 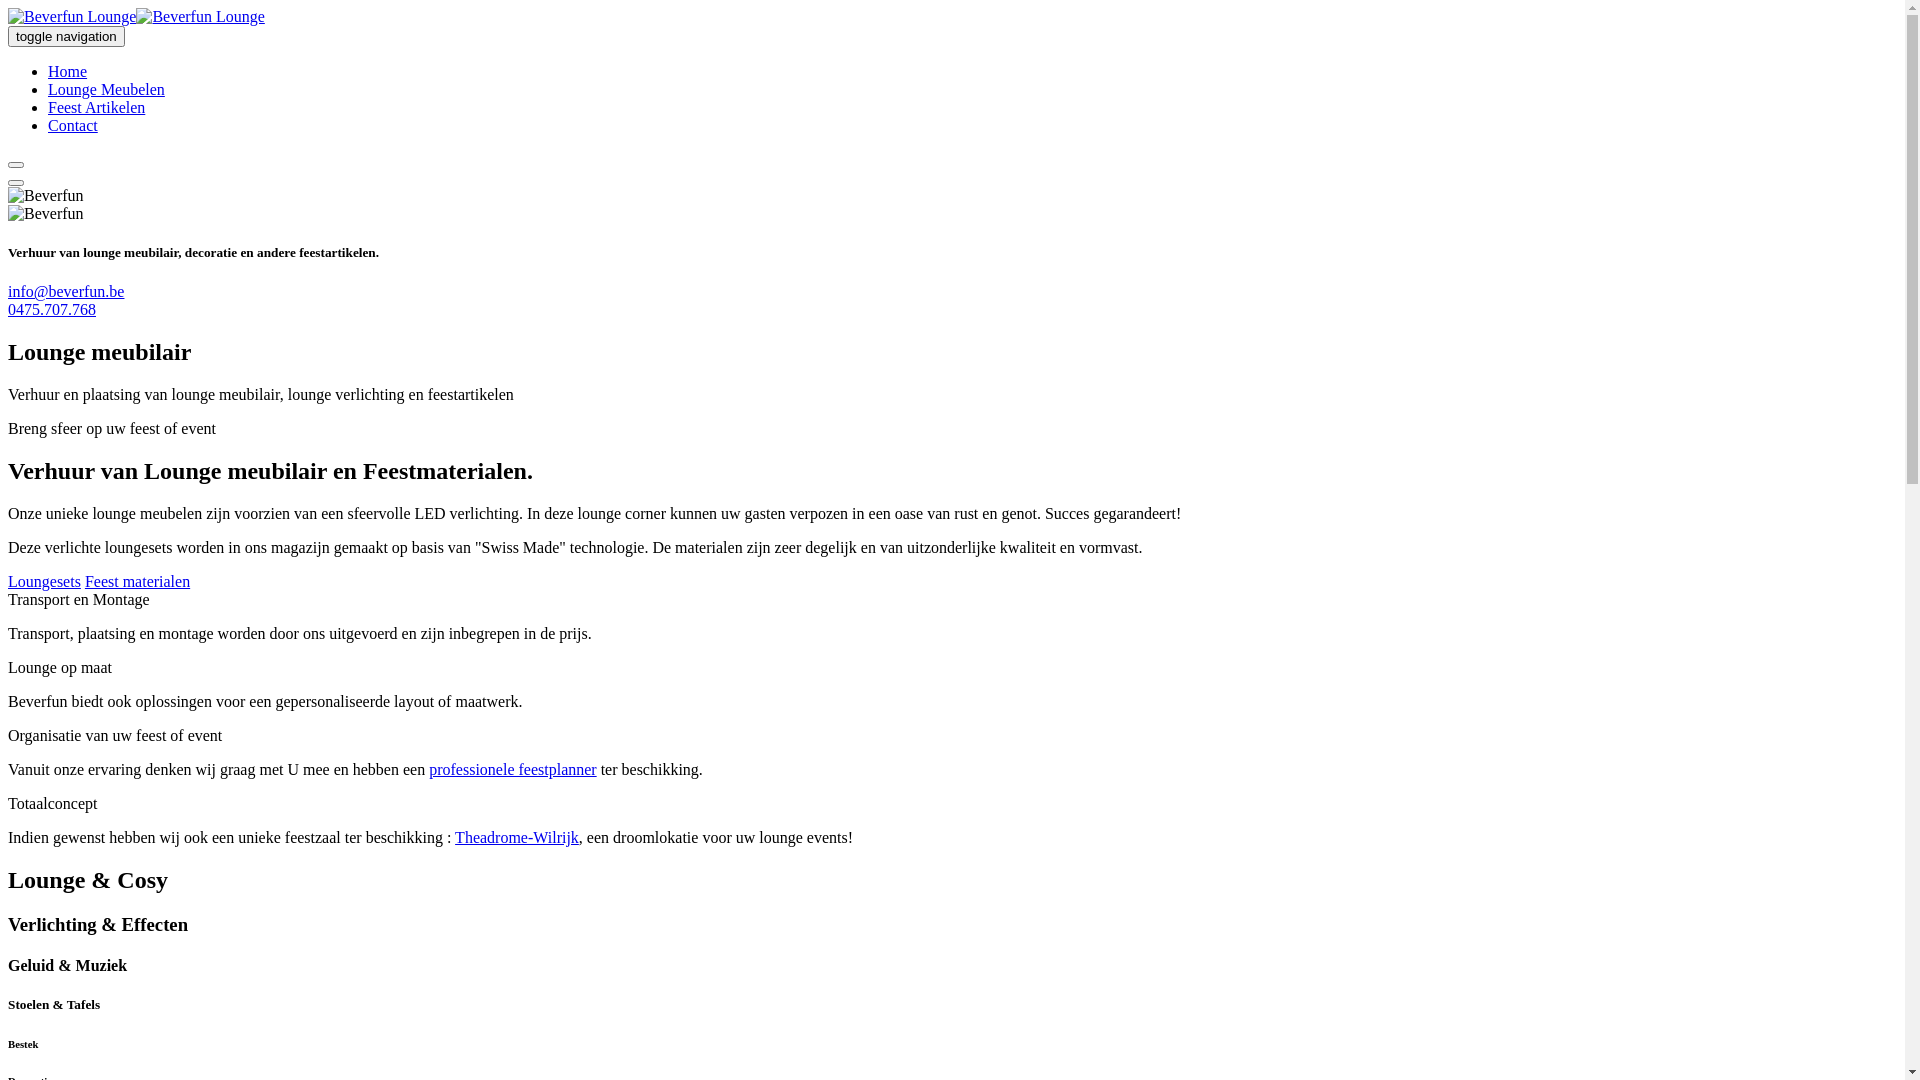 What do you see at coordinates (66, 292) in the screenshot?
I see `info@beverfun.be` at bounding box center [66, 292].